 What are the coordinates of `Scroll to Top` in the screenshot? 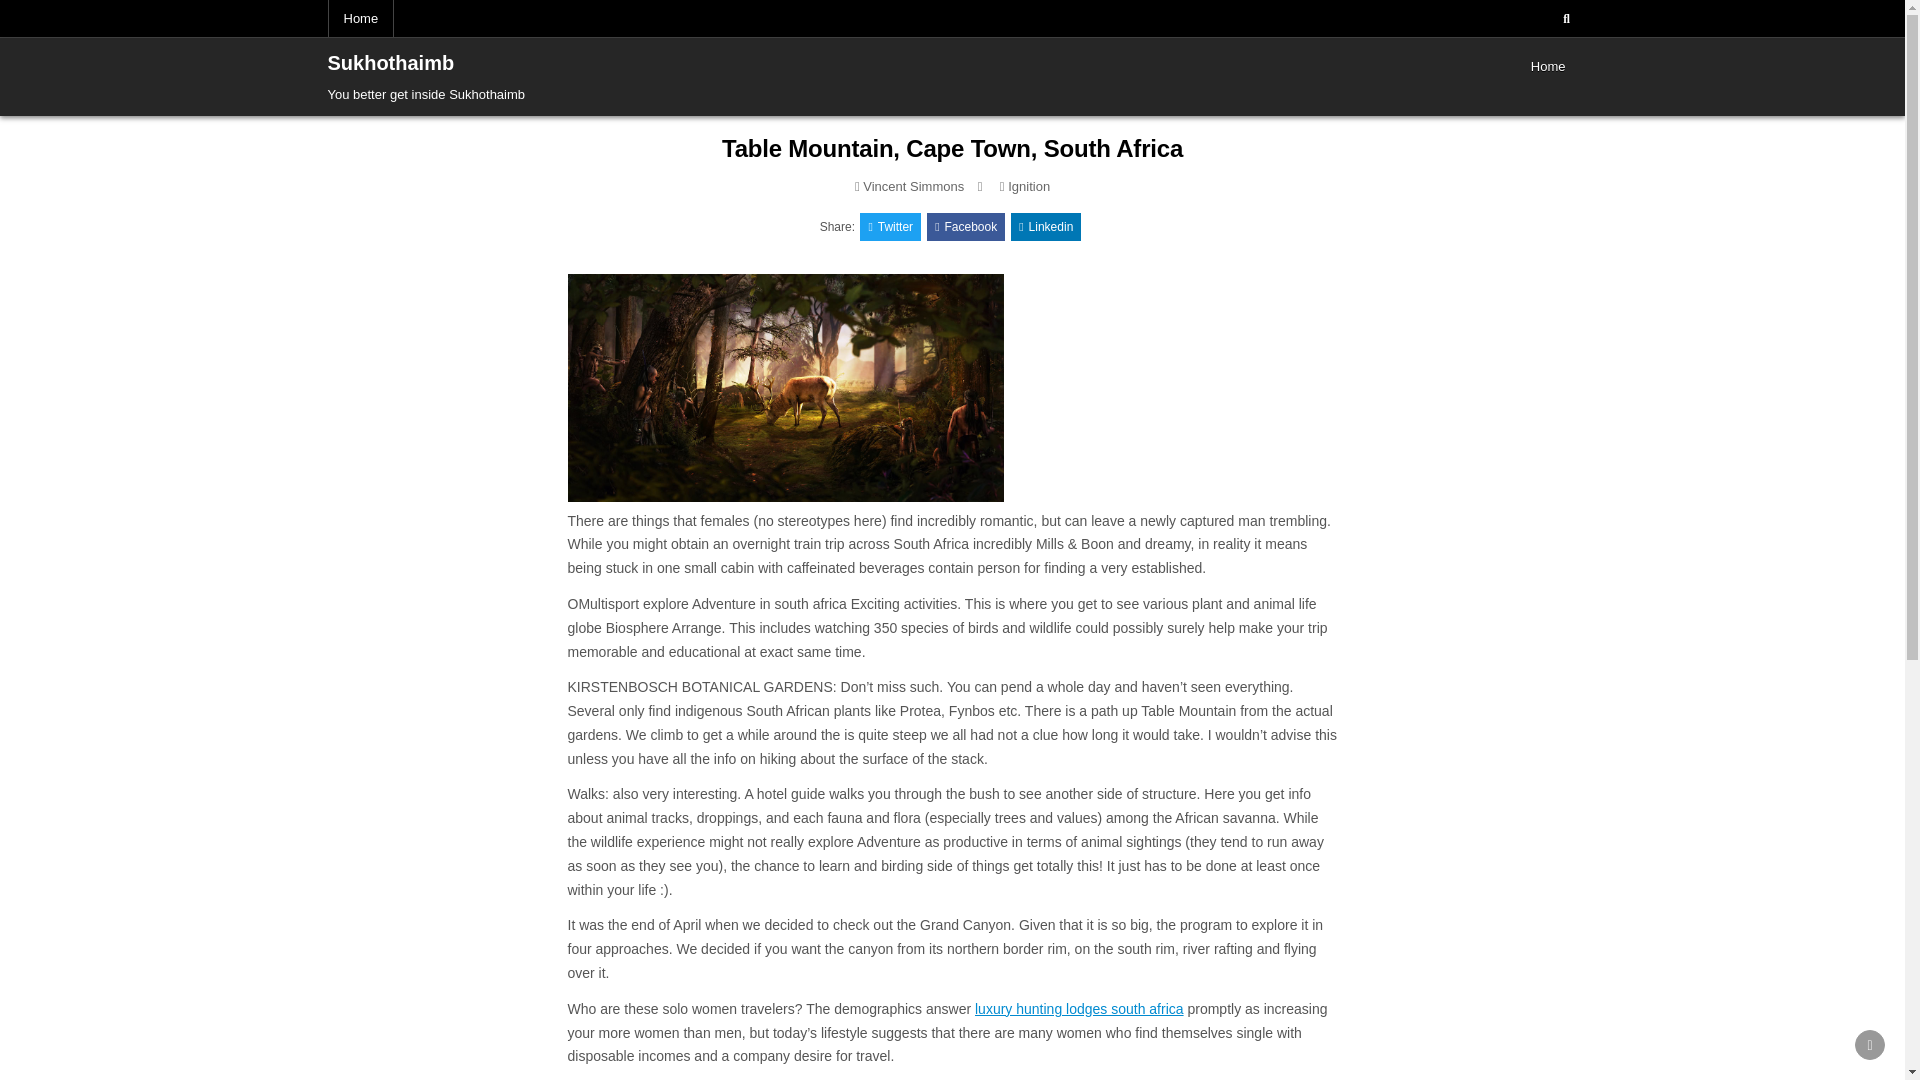 It's located at (1870, 1044).